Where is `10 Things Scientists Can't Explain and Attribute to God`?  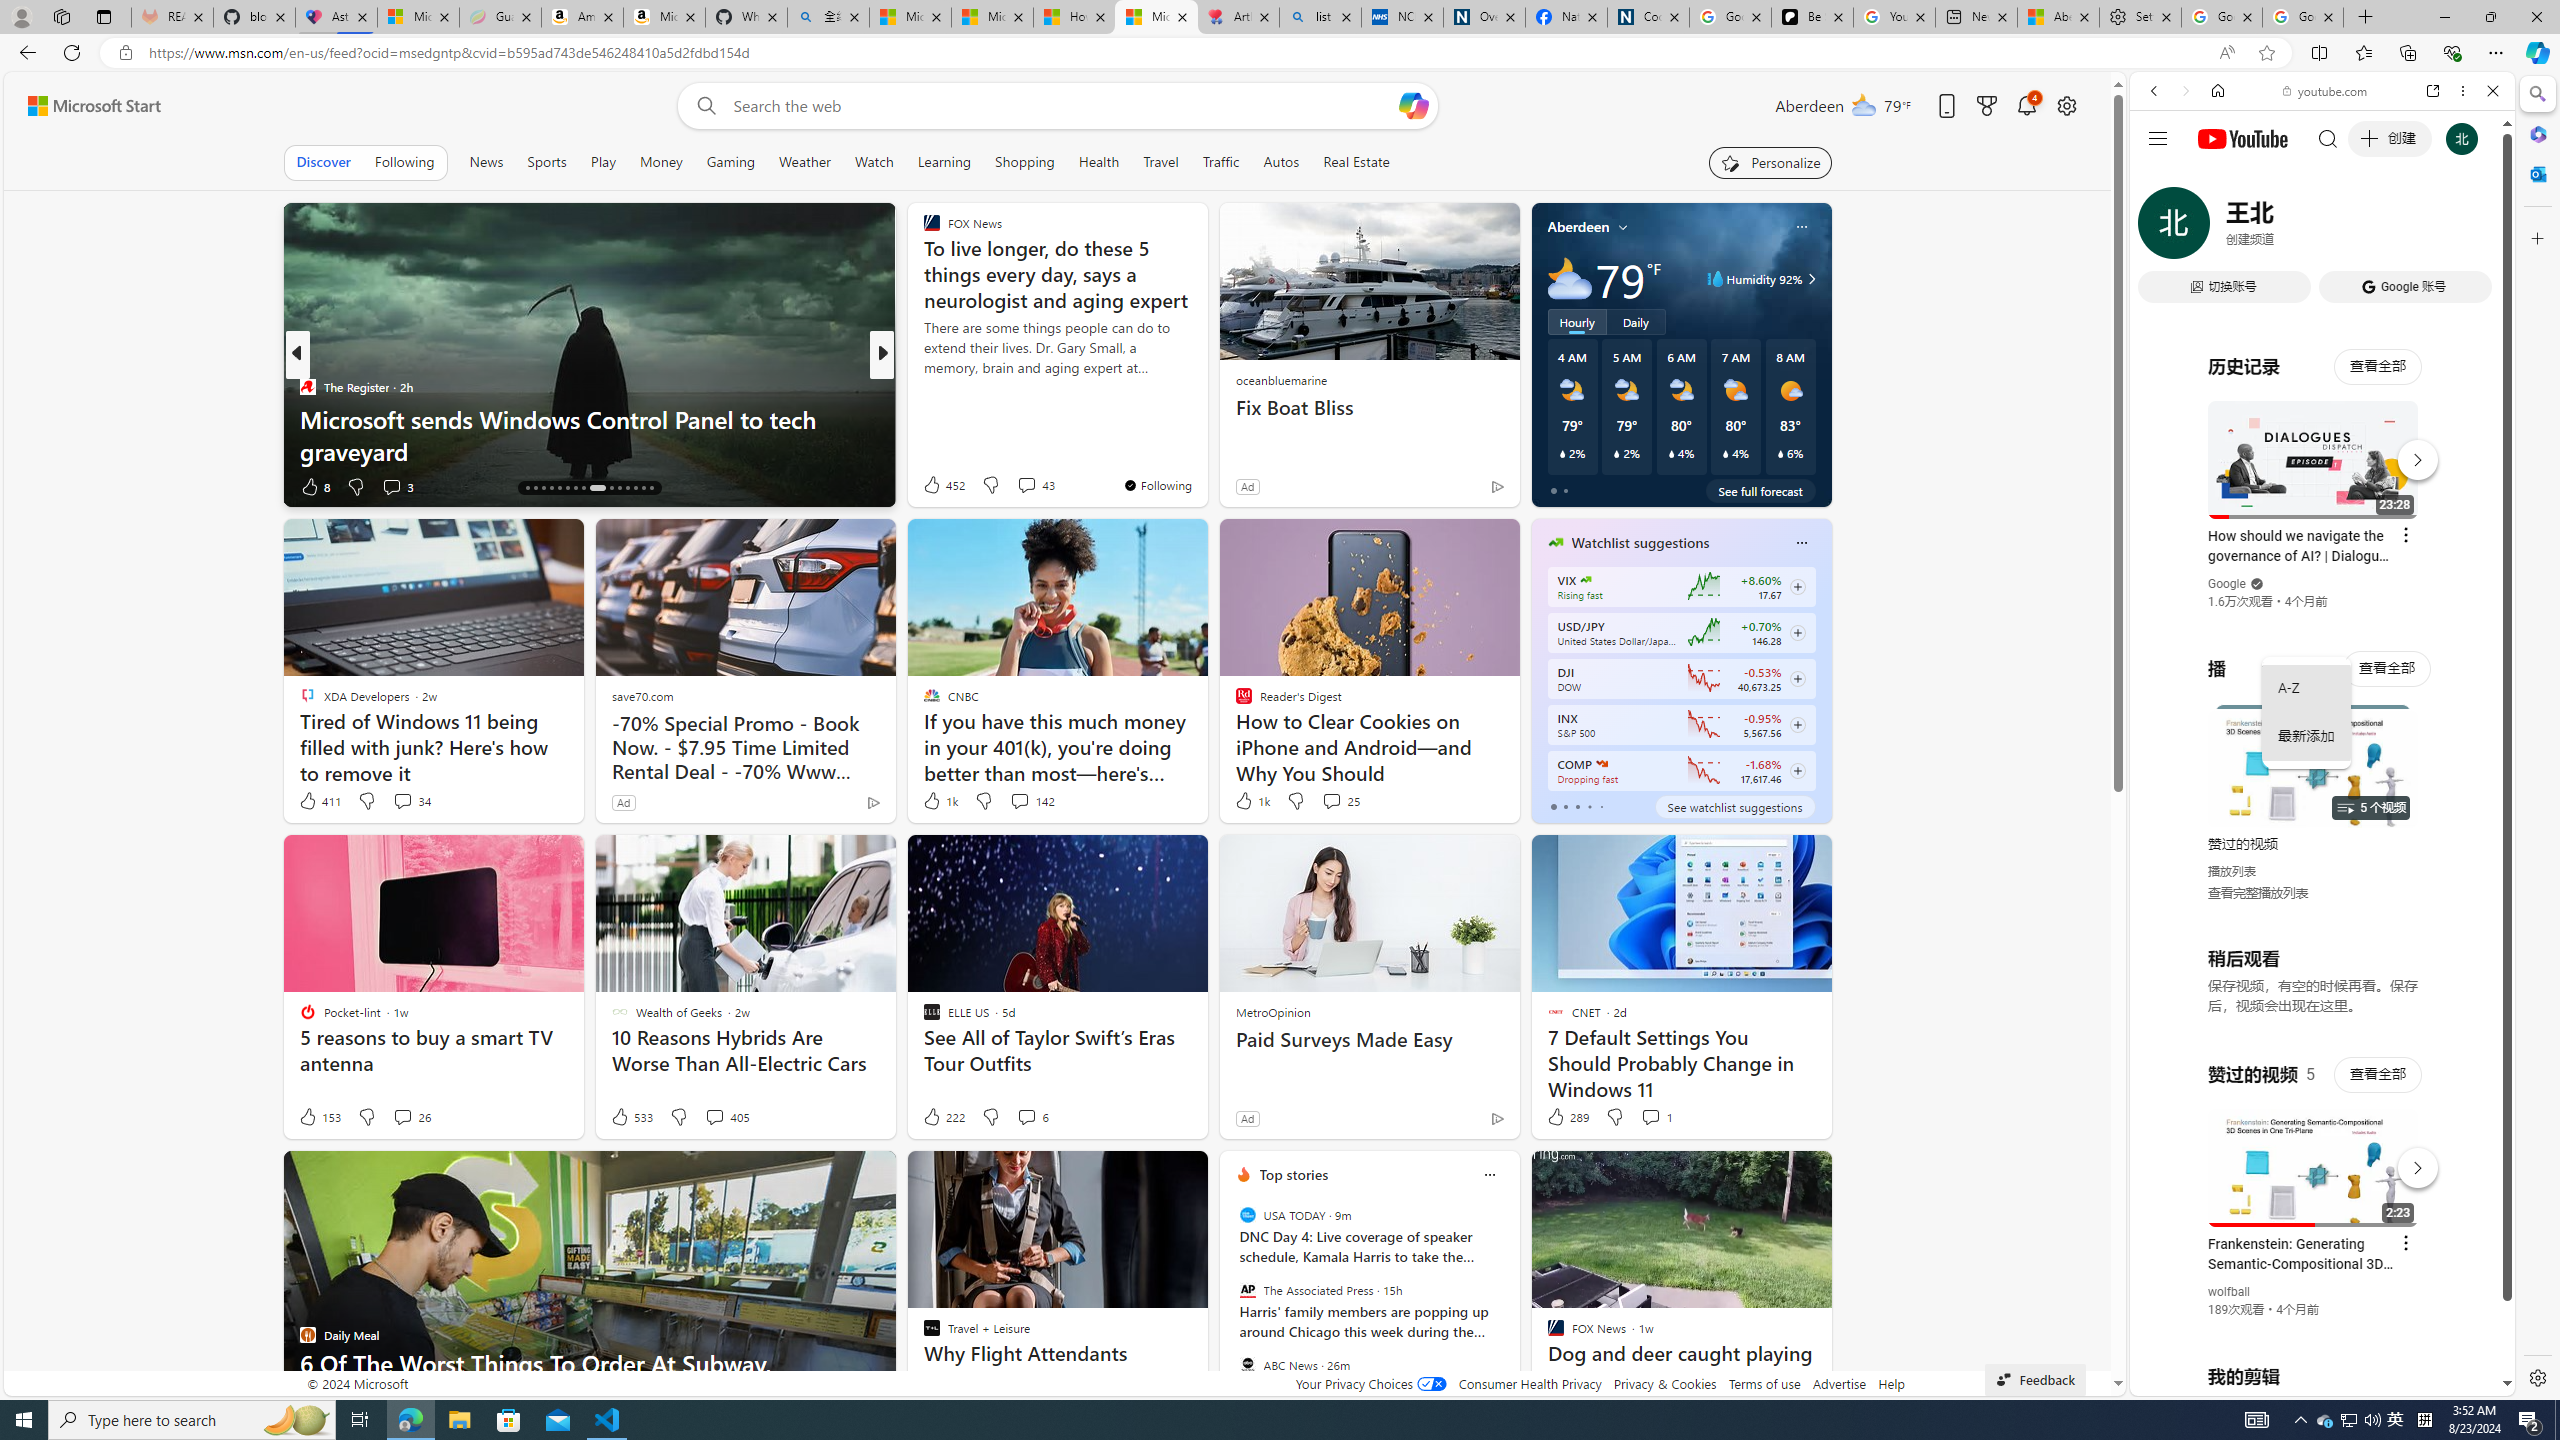 10 Things Scientists Can't Explain and Attribute to God is located at coordinates (1204, 434).